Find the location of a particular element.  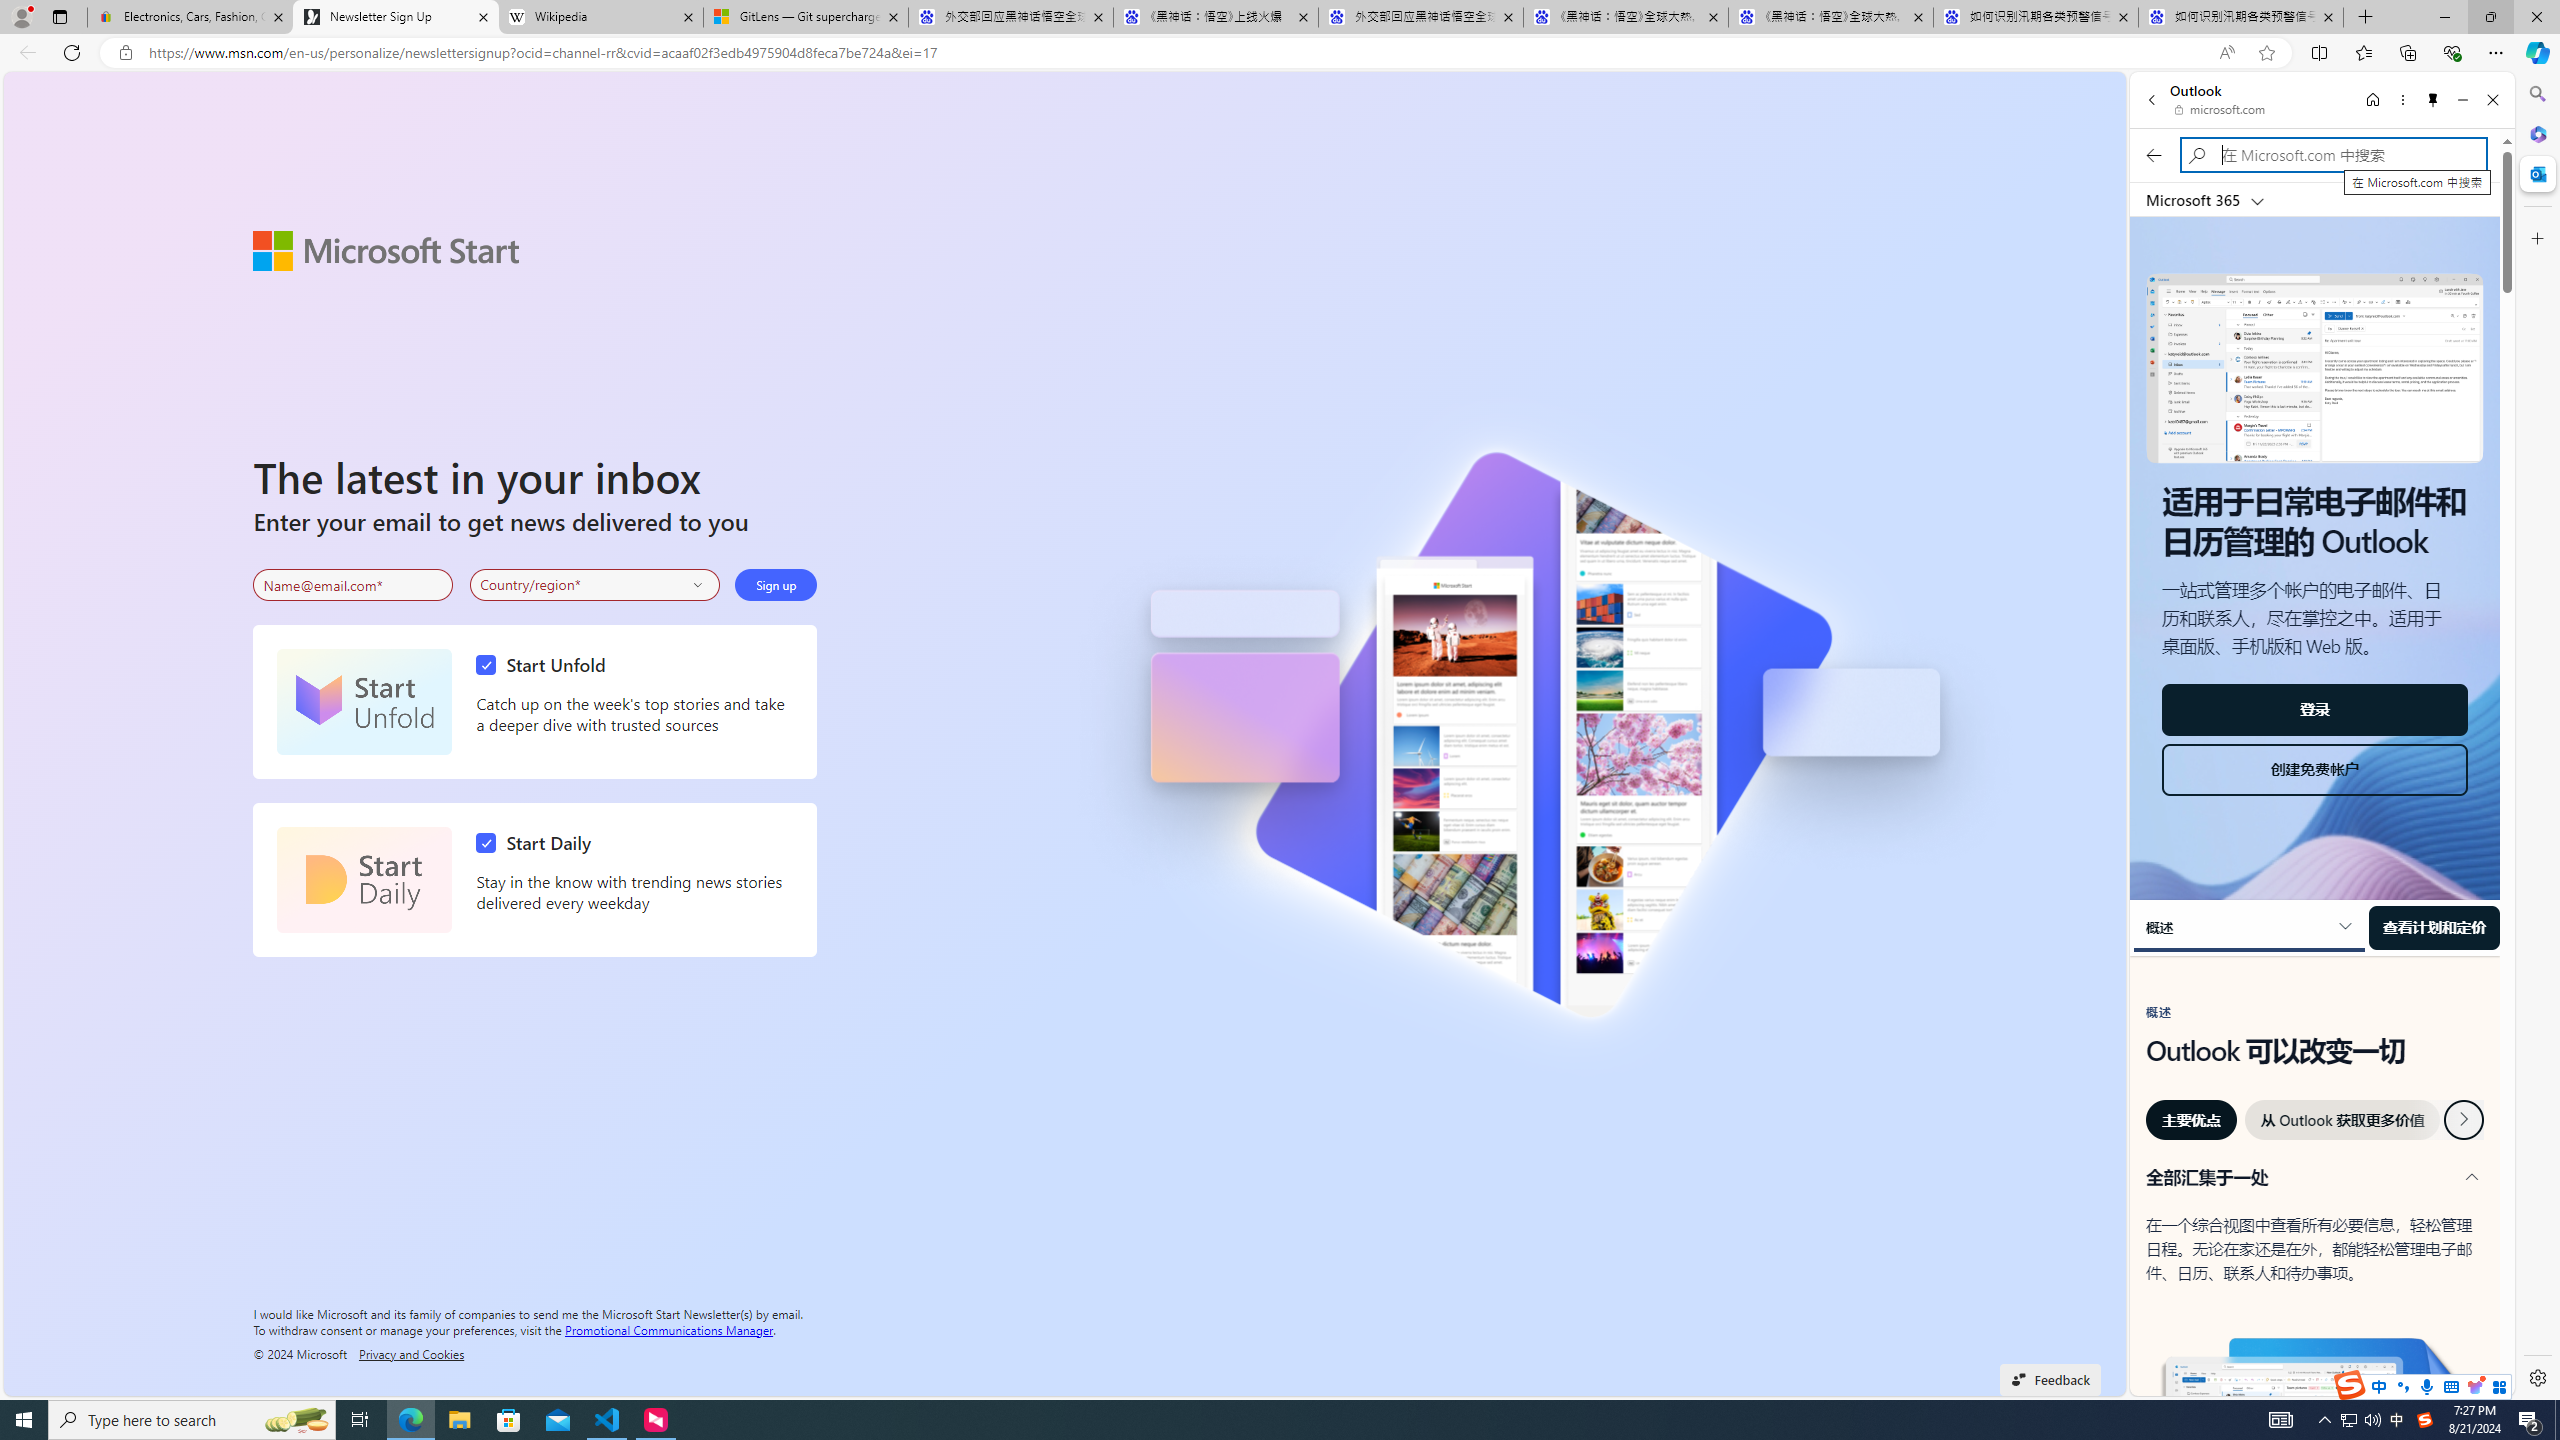

Enter your email is located at coordinates (353, 585).